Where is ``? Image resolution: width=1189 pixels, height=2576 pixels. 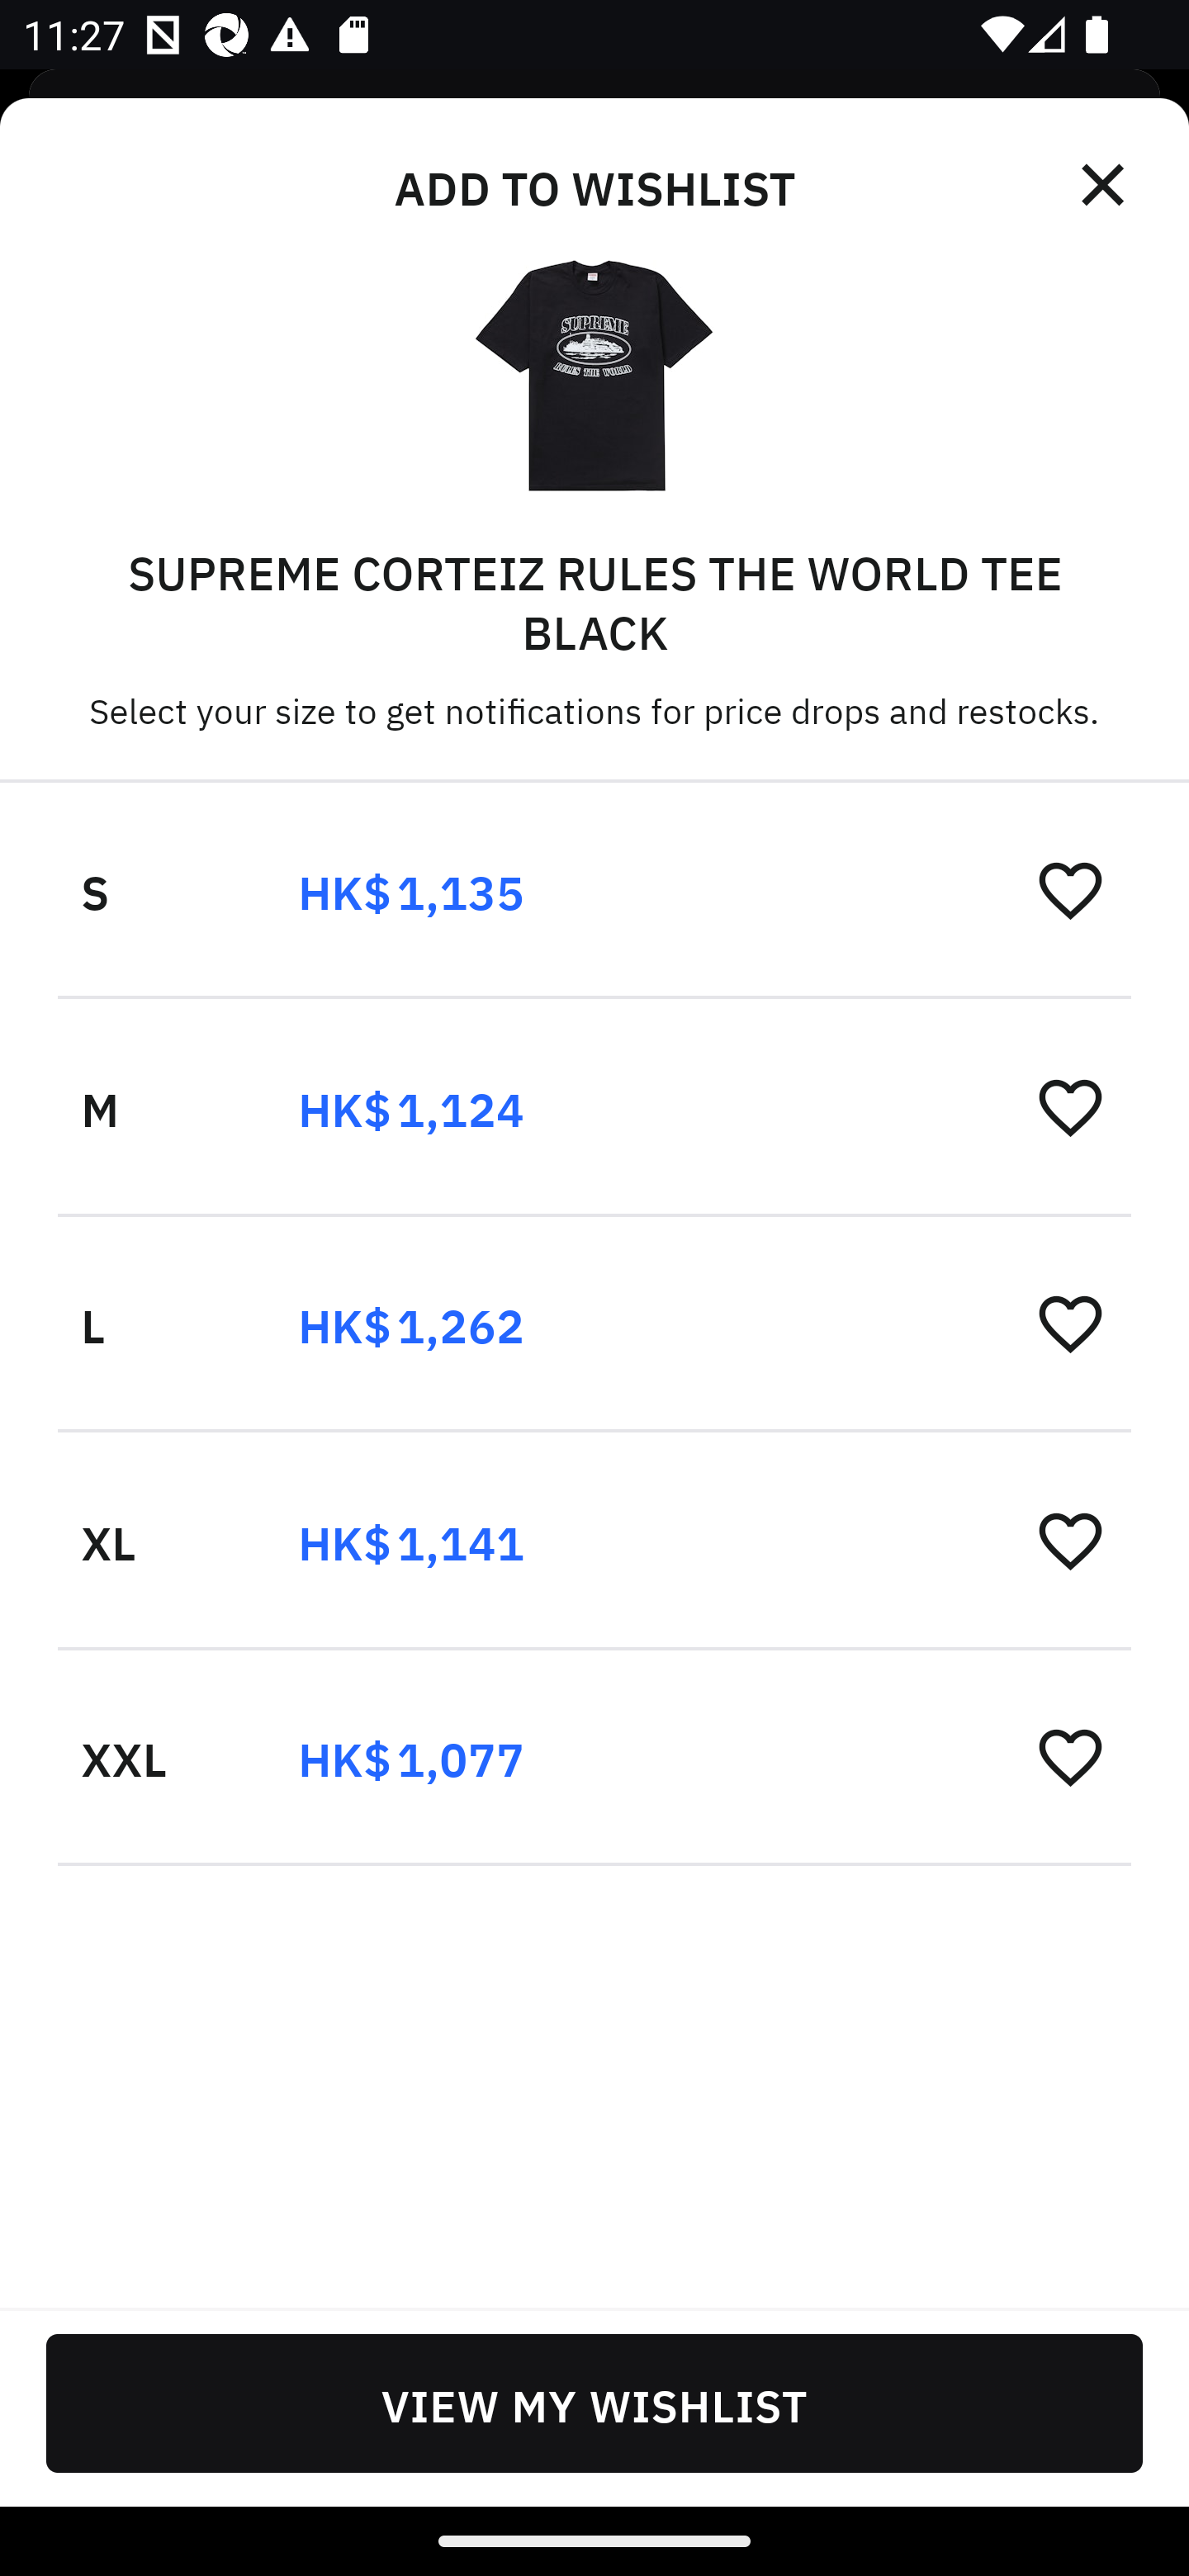
 is located at coordinates (1105, 185).